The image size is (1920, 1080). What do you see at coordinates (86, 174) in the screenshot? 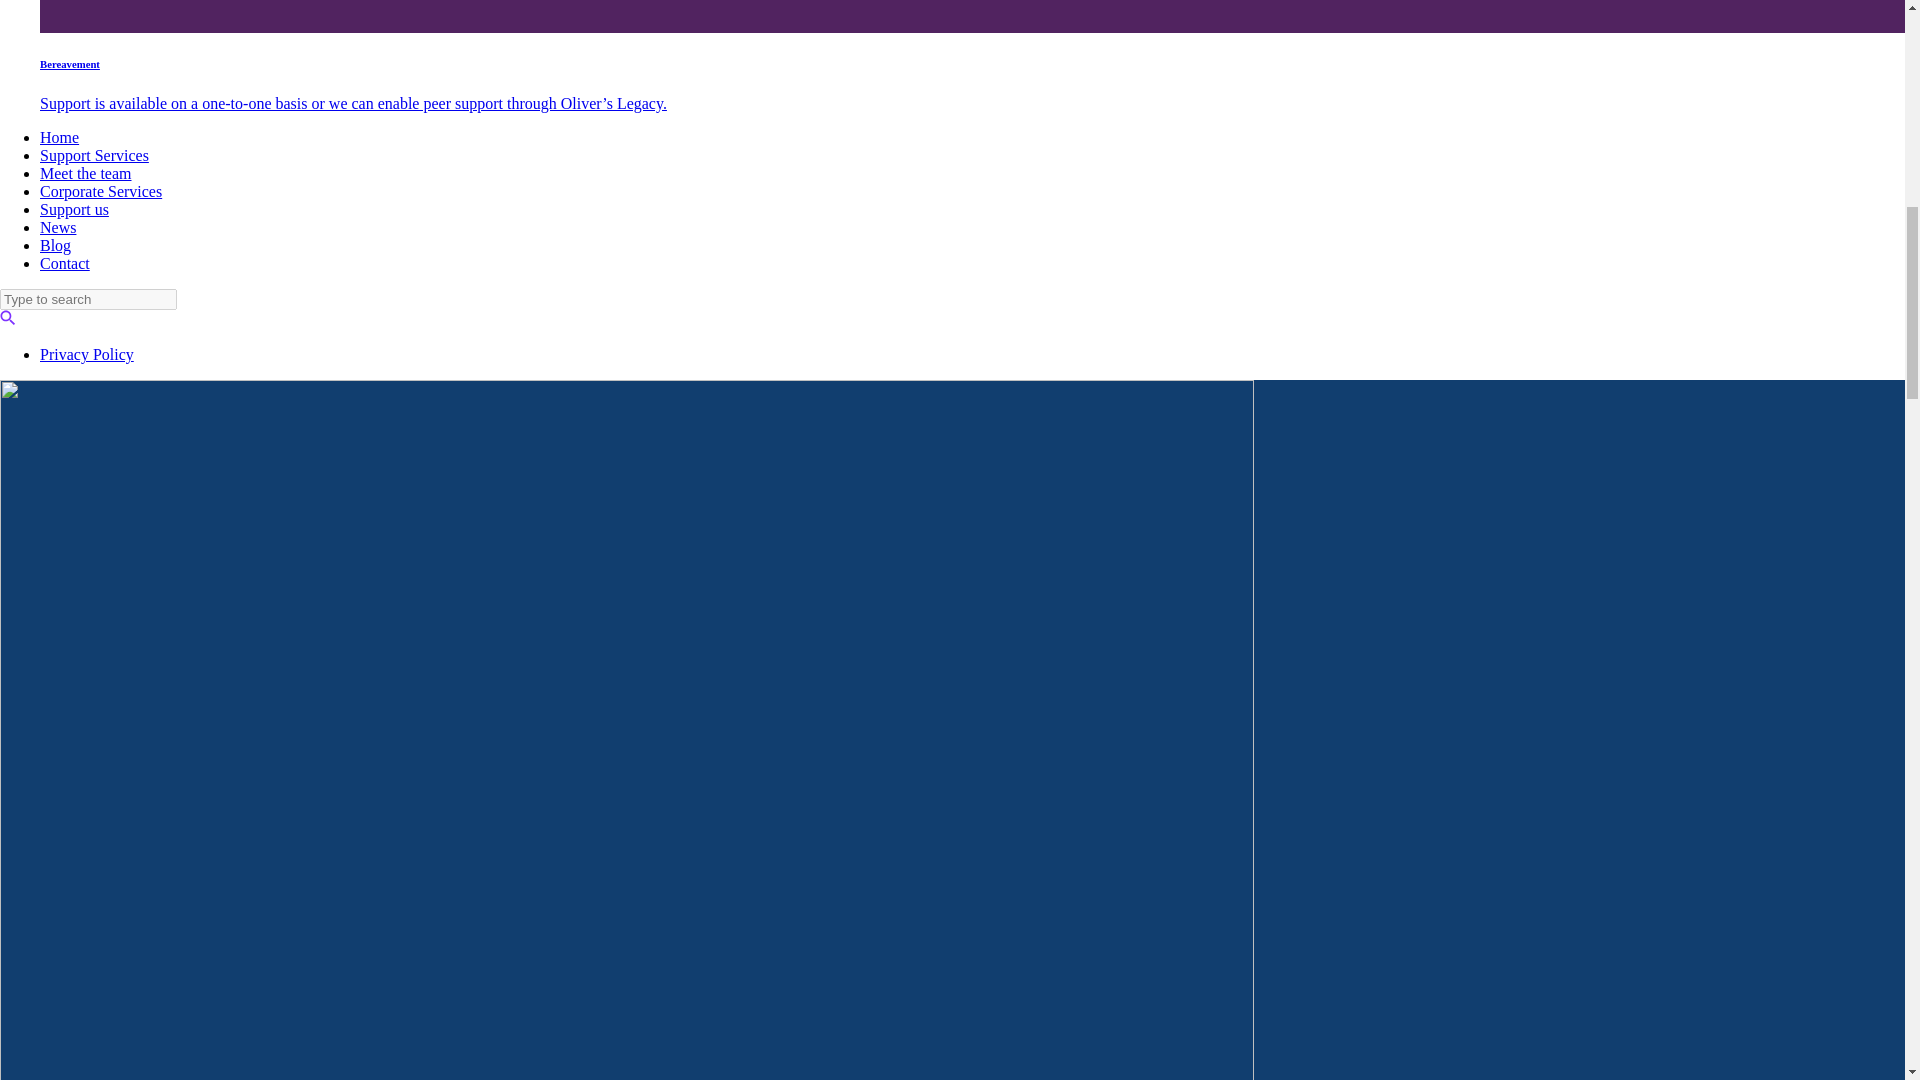
I see `Meet the team` at bounding box center [86, 174].